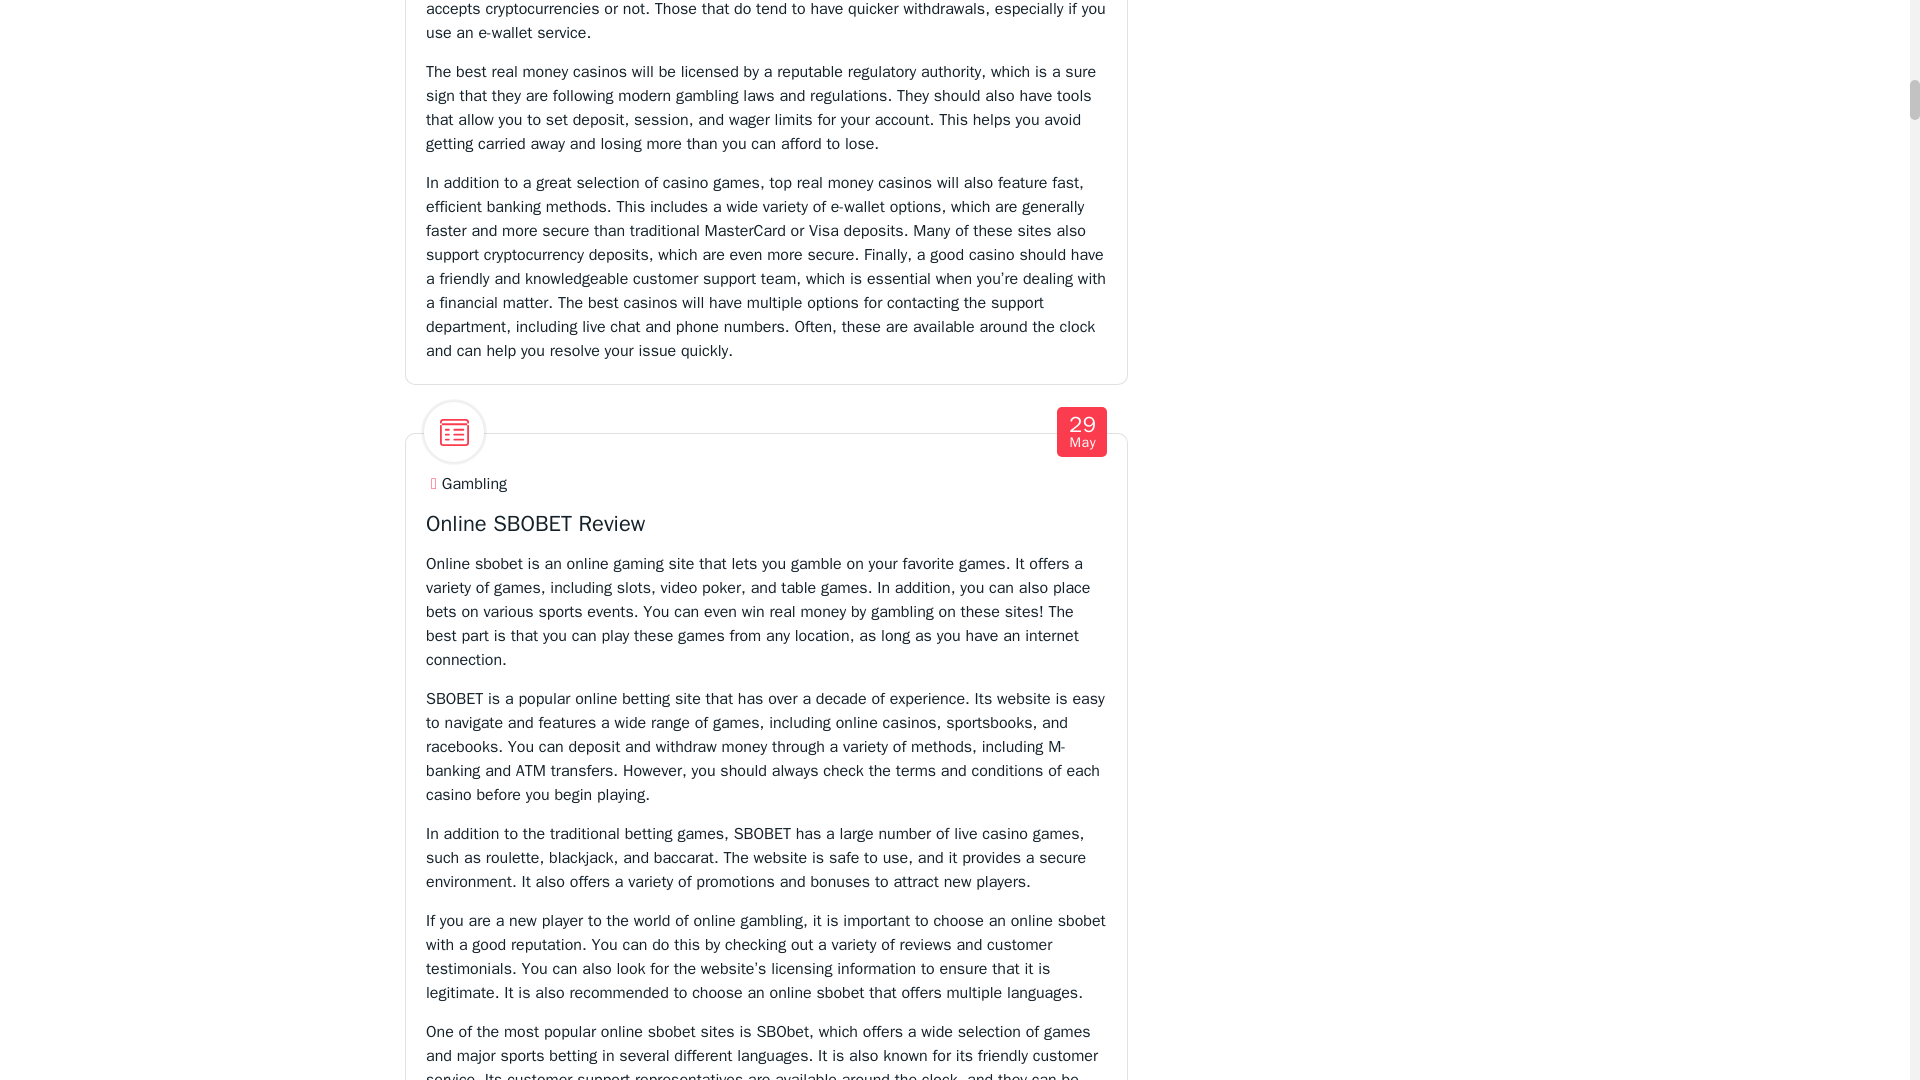 The height and width of the screenshot is (1080, 1920). Describe the element at coordinates (536, 523) in the screenshot. I see `Online SBOBET Review` at that location.